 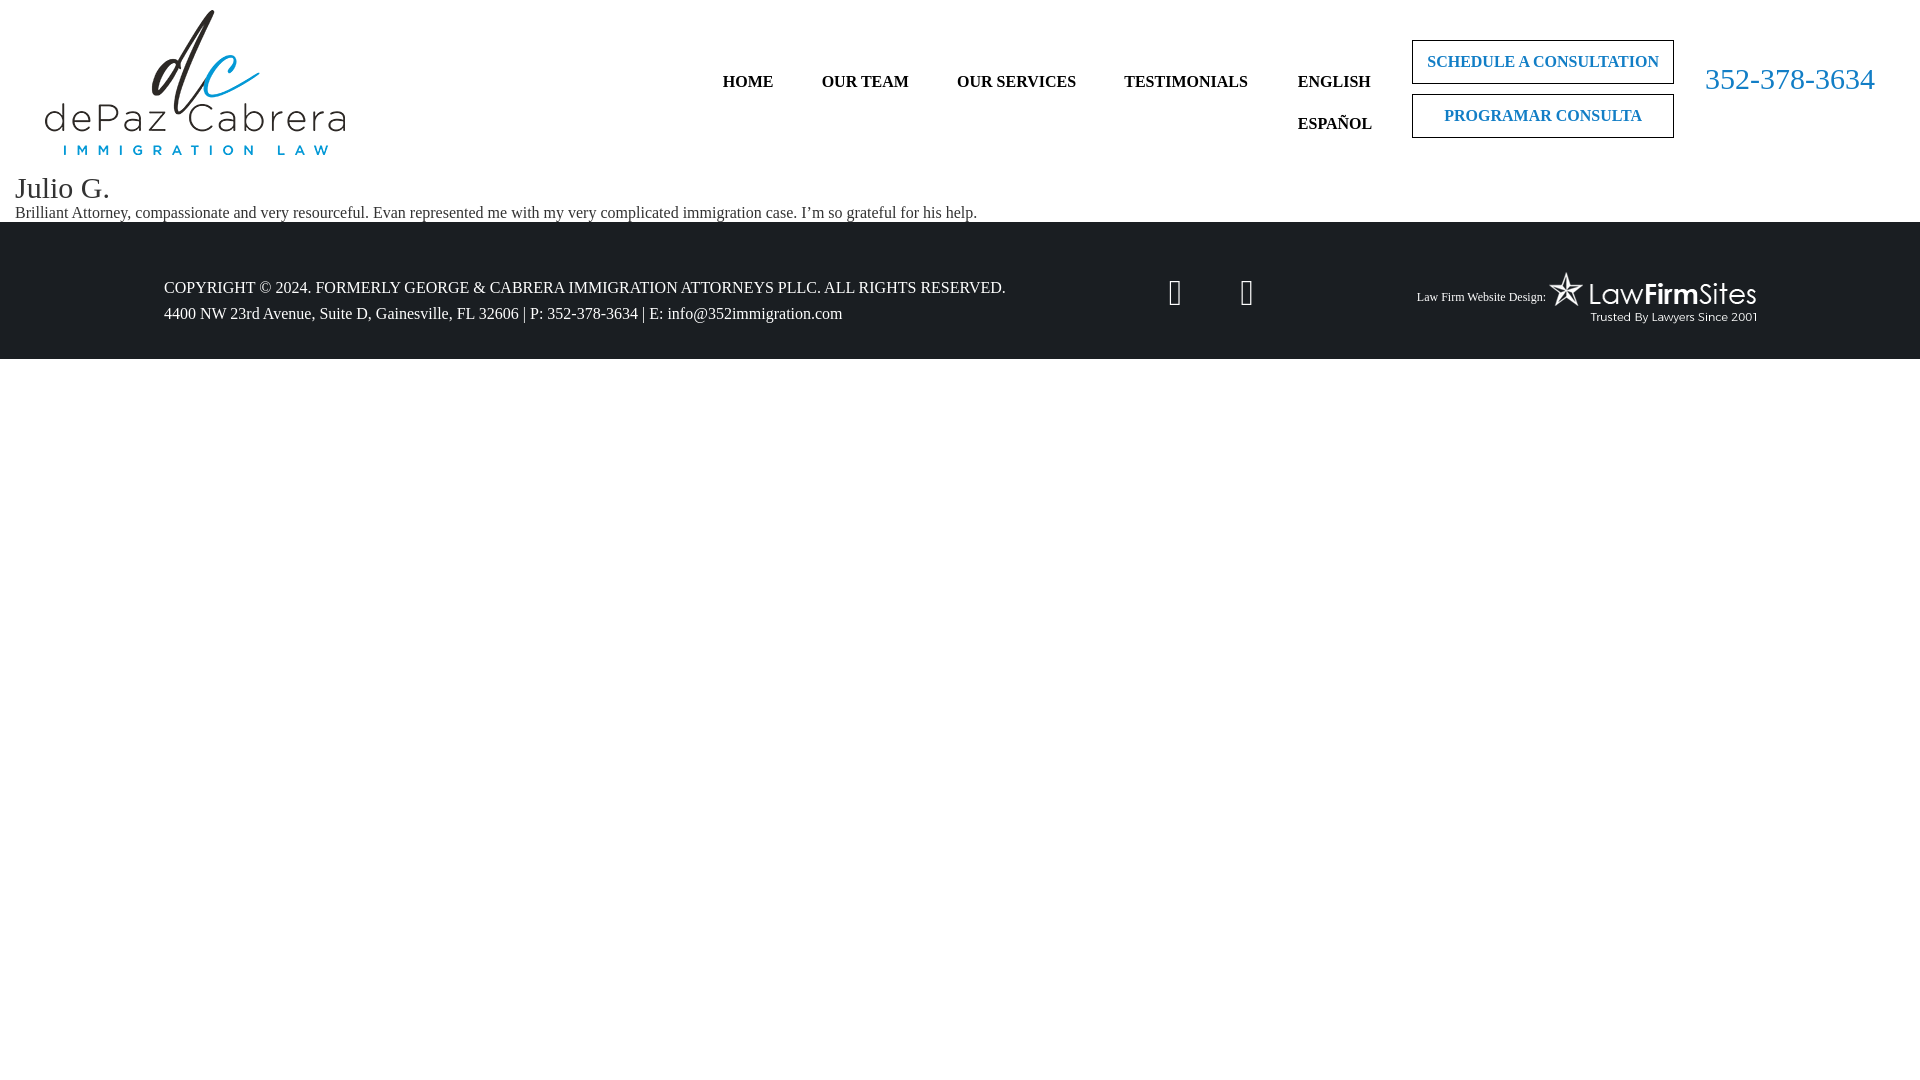 What do you see at coordinates (1016, 81) in the screenshot?
I see `OUR SERVICES` at bounding box center [1016, 81].